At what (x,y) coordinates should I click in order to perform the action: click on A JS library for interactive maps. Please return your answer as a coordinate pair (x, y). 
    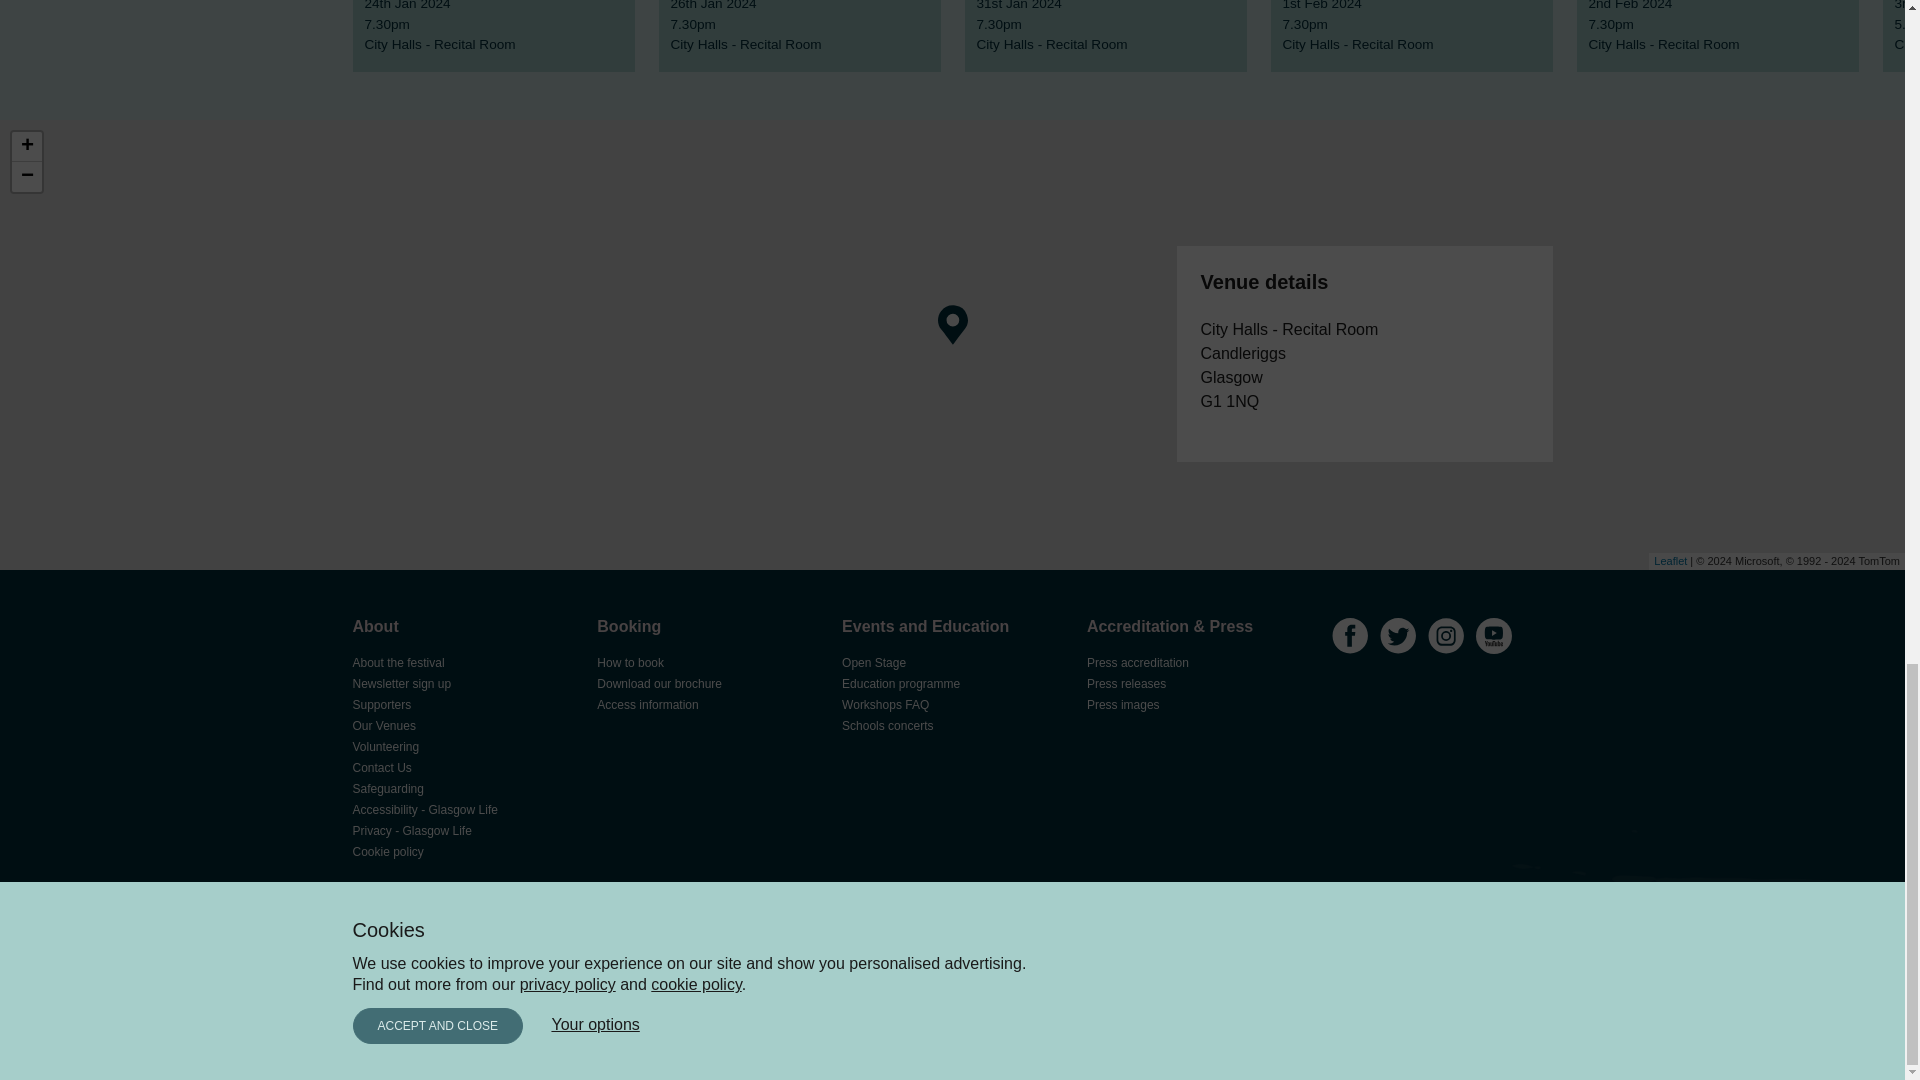
    Looking at the image, I should click on (1670, 561).